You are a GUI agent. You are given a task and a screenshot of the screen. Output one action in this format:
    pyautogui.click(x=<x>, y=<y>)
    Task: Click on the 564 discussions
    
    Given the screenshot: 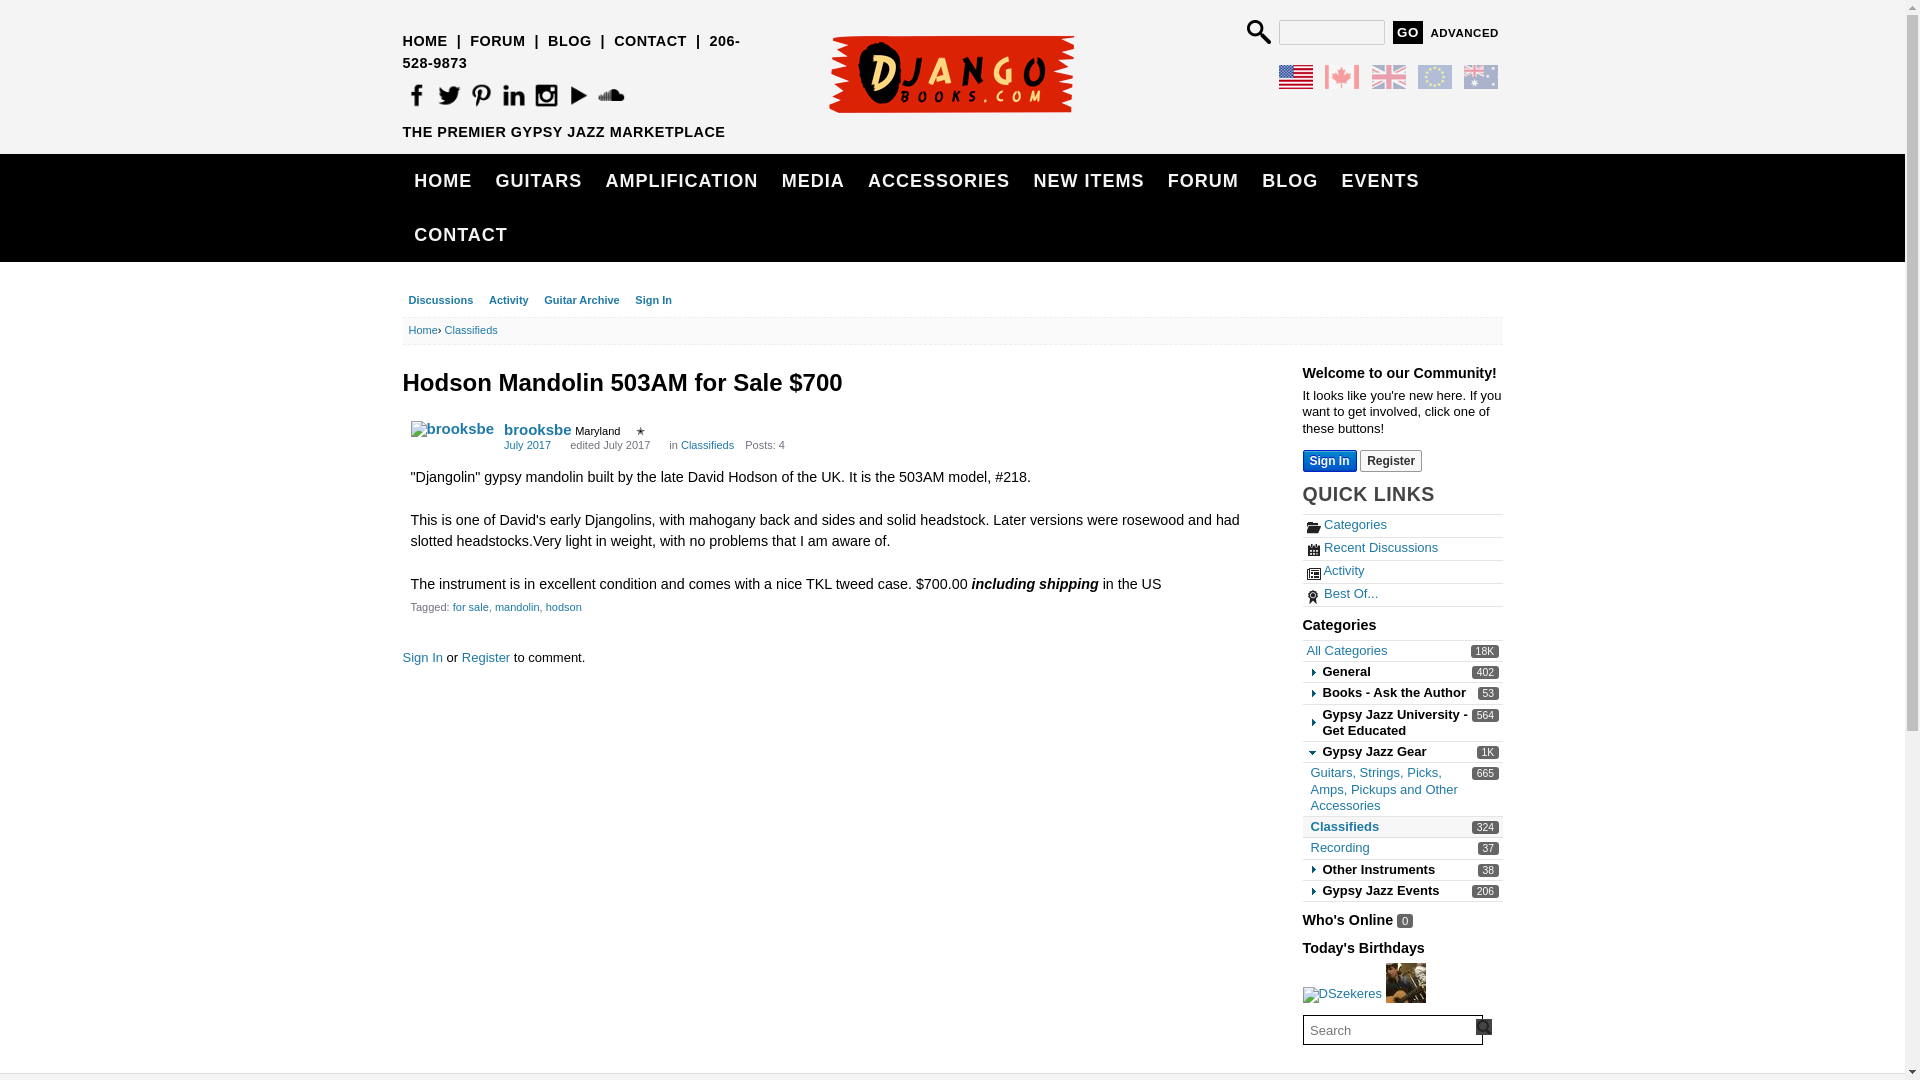 What is the action you would take?
    pyautogui.click(x=1484, y=715)
    